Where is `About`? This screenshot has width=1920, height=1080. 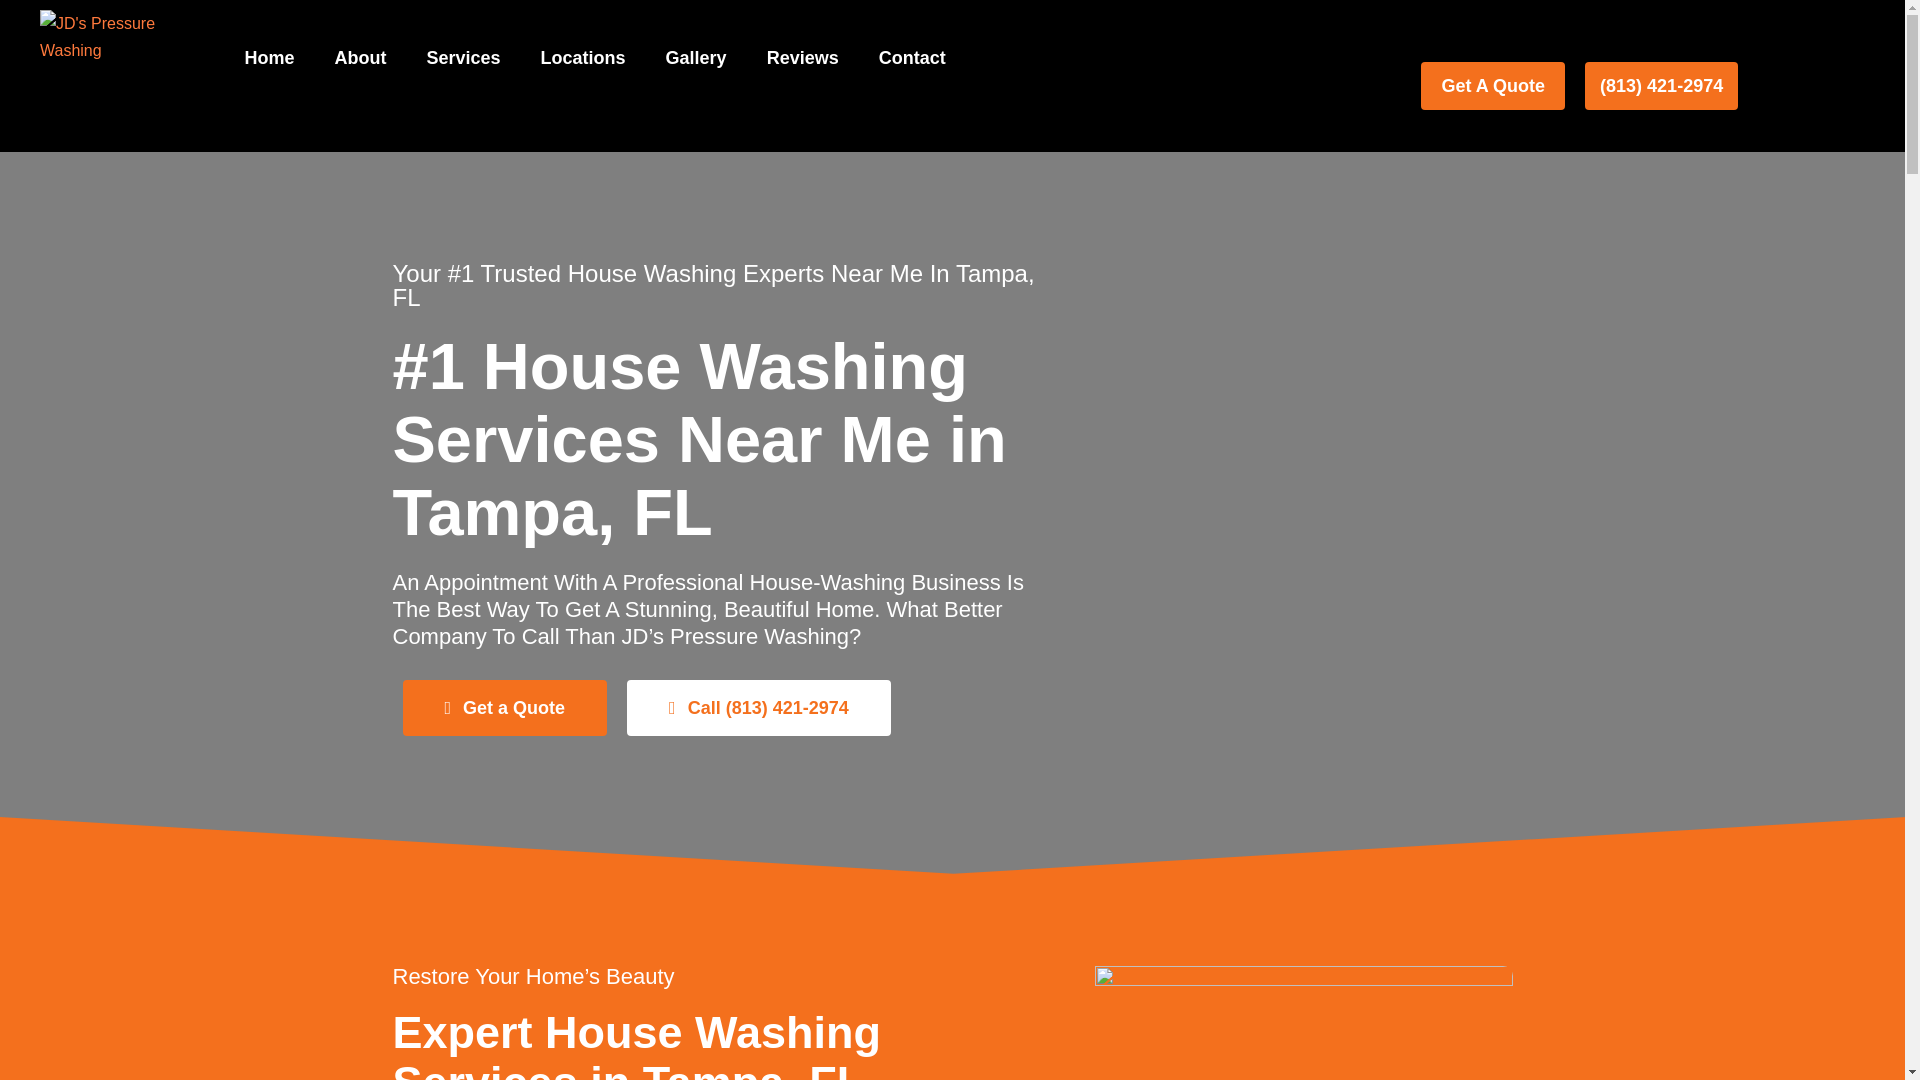 About is located at coordinates (360, 58).